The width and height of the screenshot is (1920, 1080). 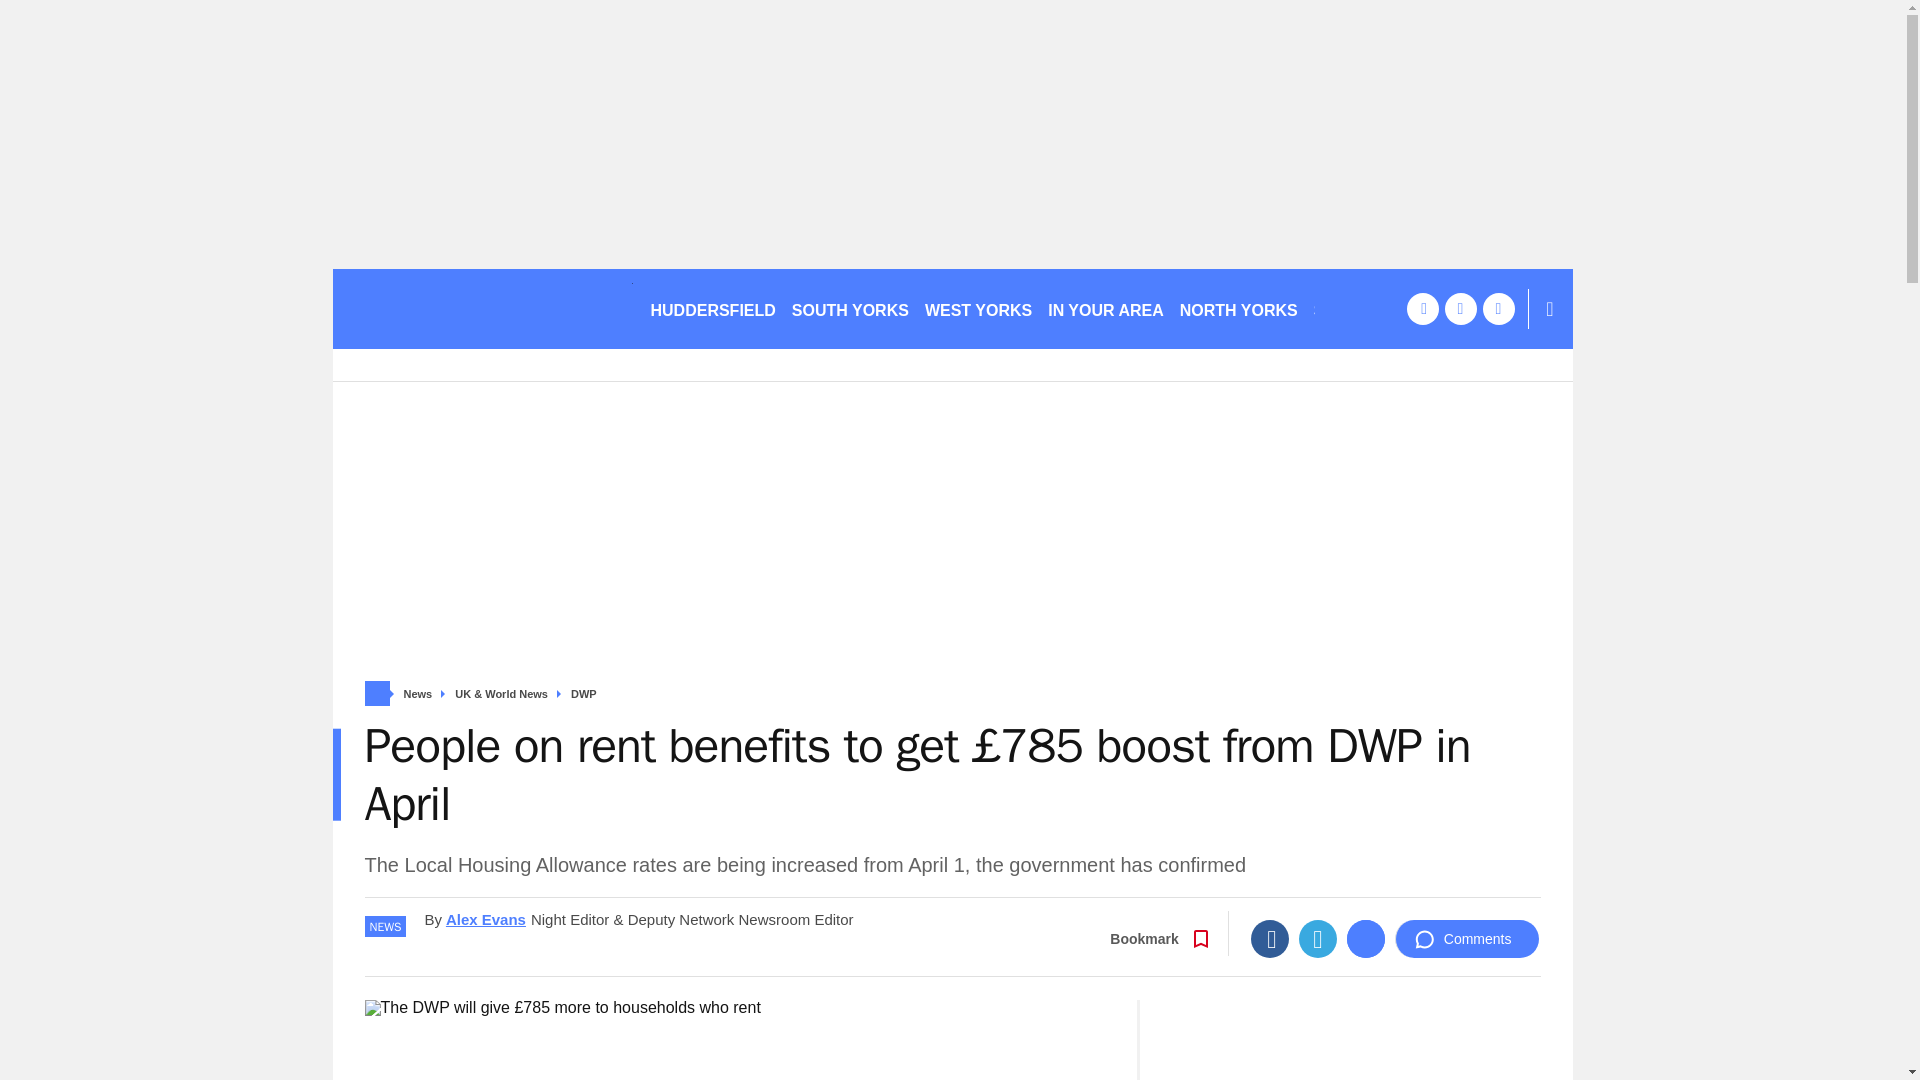 I want to click on Twitter, so click(x=1318, y=938).